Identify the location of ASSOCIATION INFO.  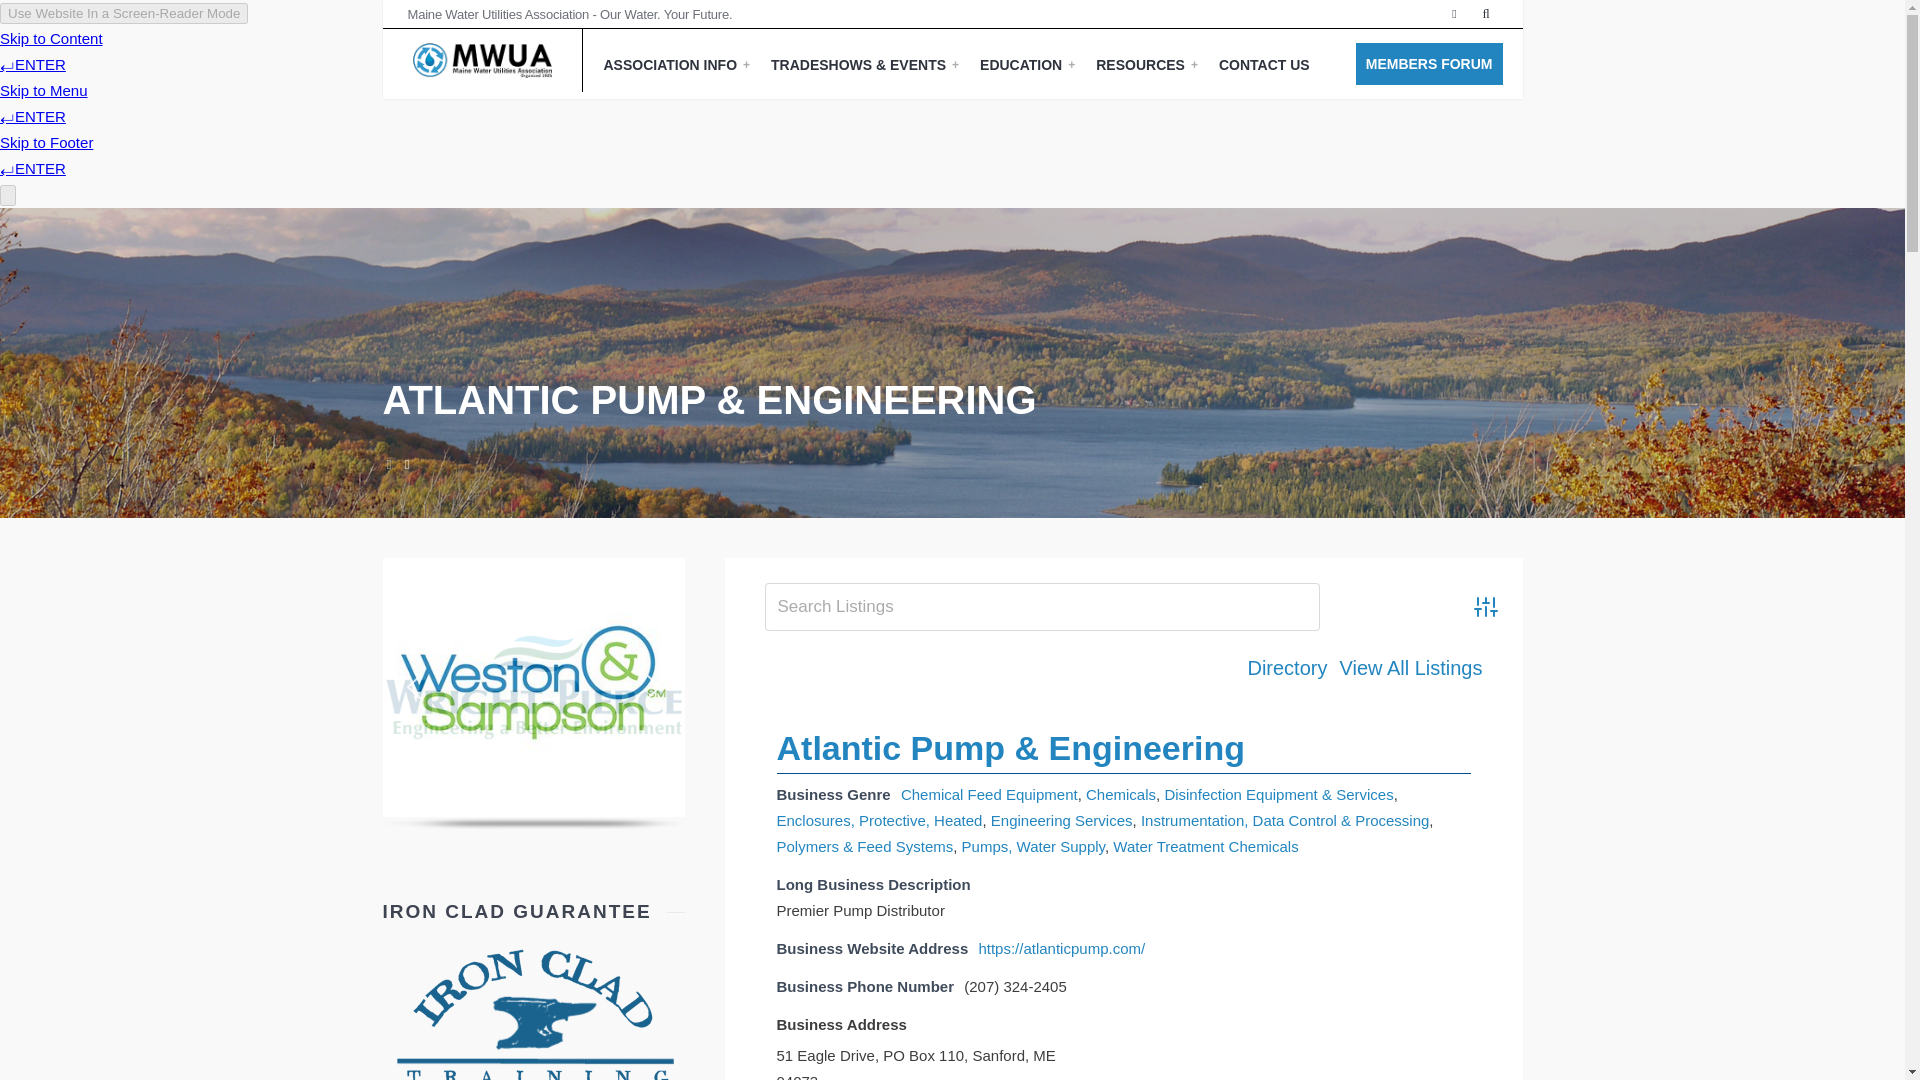
(678, 64).